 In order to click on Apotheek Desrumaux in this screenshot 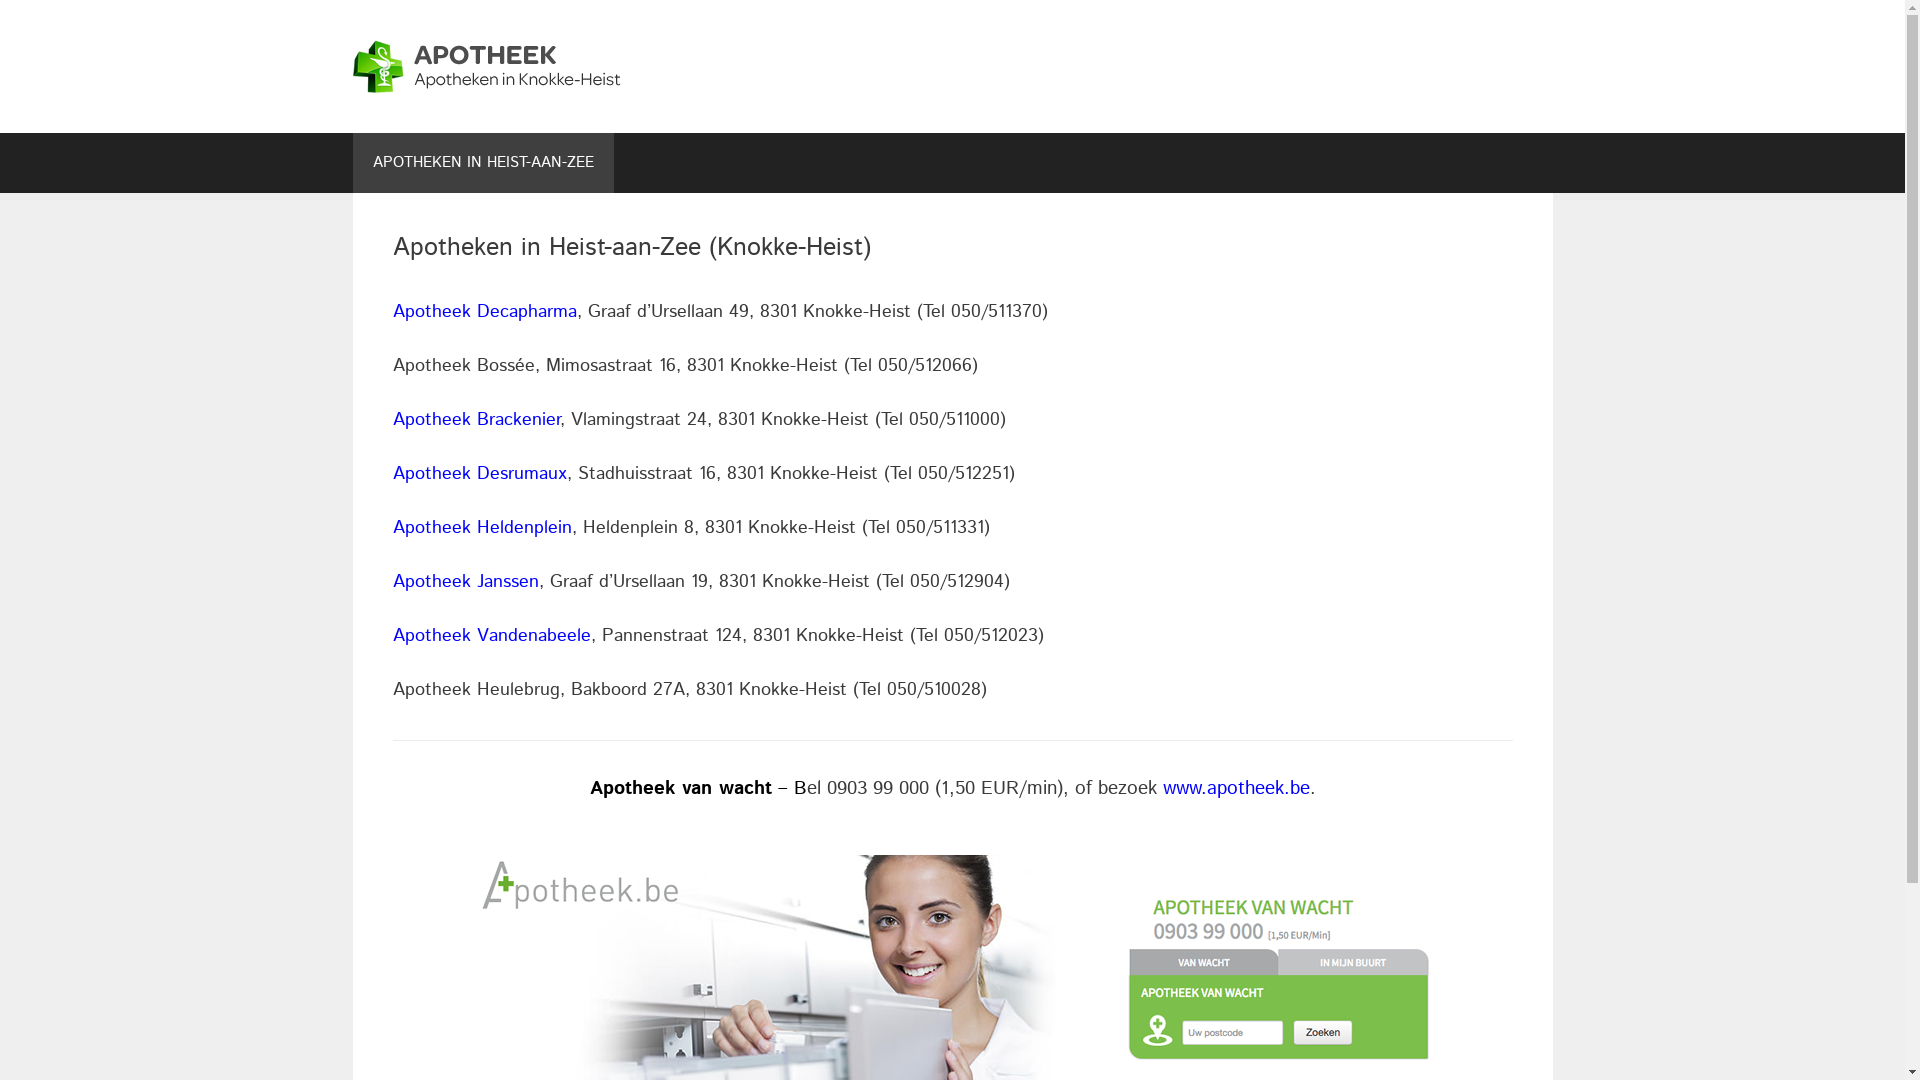, I will do `click(479, 474)`.